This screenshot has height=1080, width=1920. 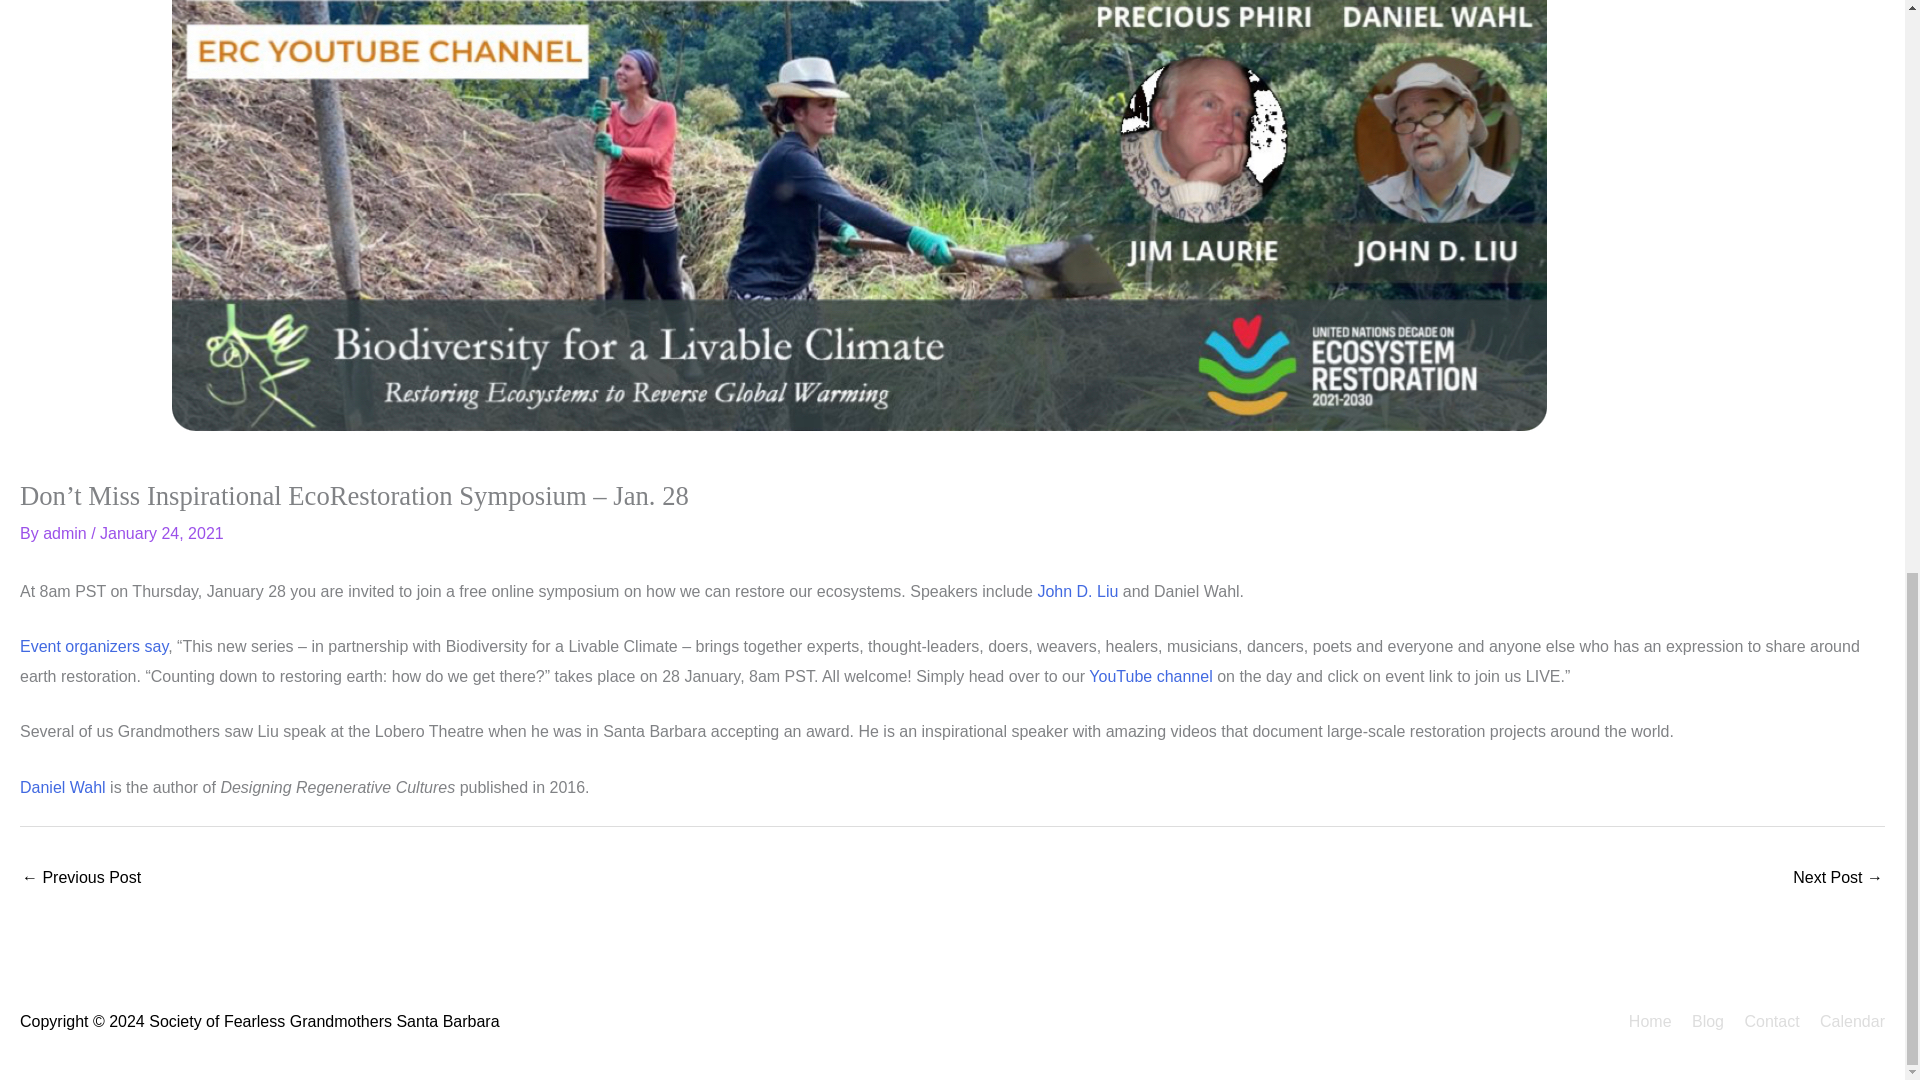 What do you see at coordinates (80, 878) in the screenshot?
I see `Another Climate Win in Santa Barbara` at bounding box center [80, 878].